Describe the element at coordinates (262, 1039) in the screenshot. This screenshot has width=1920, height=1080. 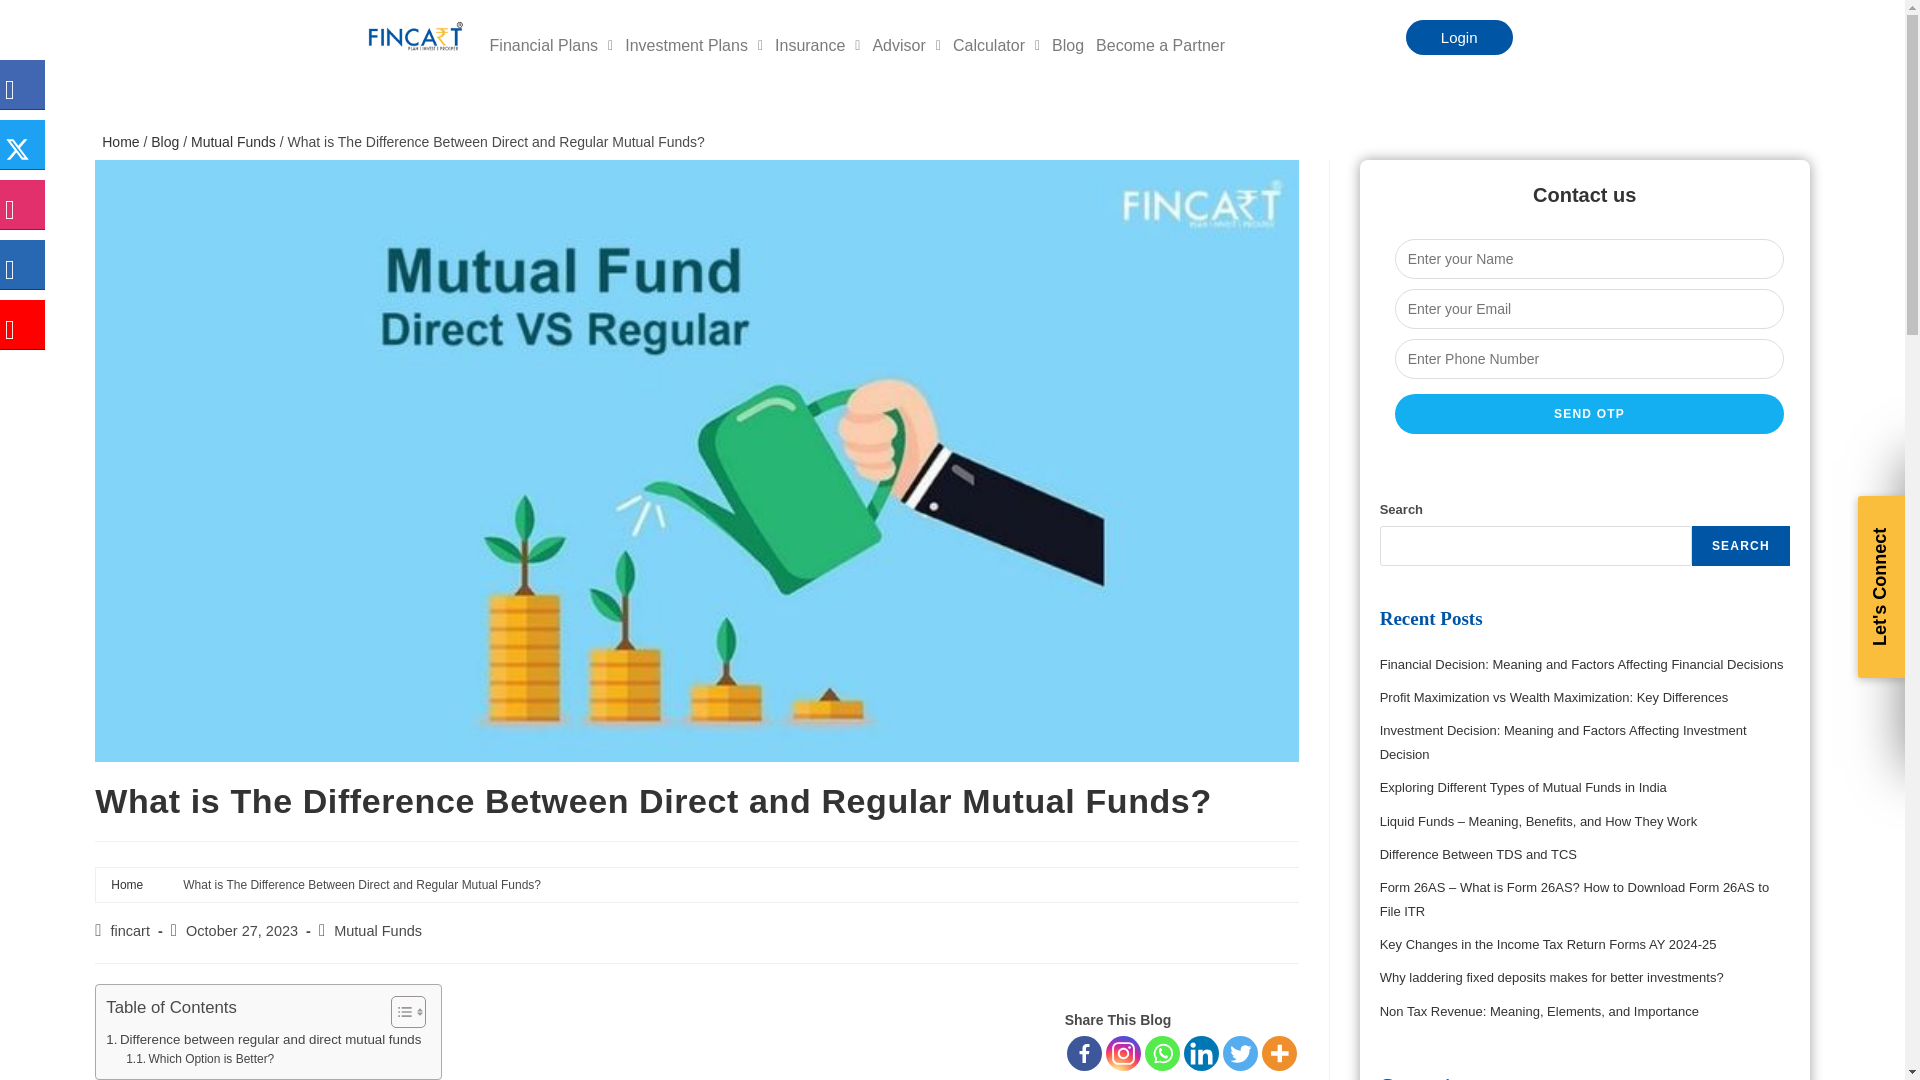
I see `Difference between regular and direct mutual funds` at that location.